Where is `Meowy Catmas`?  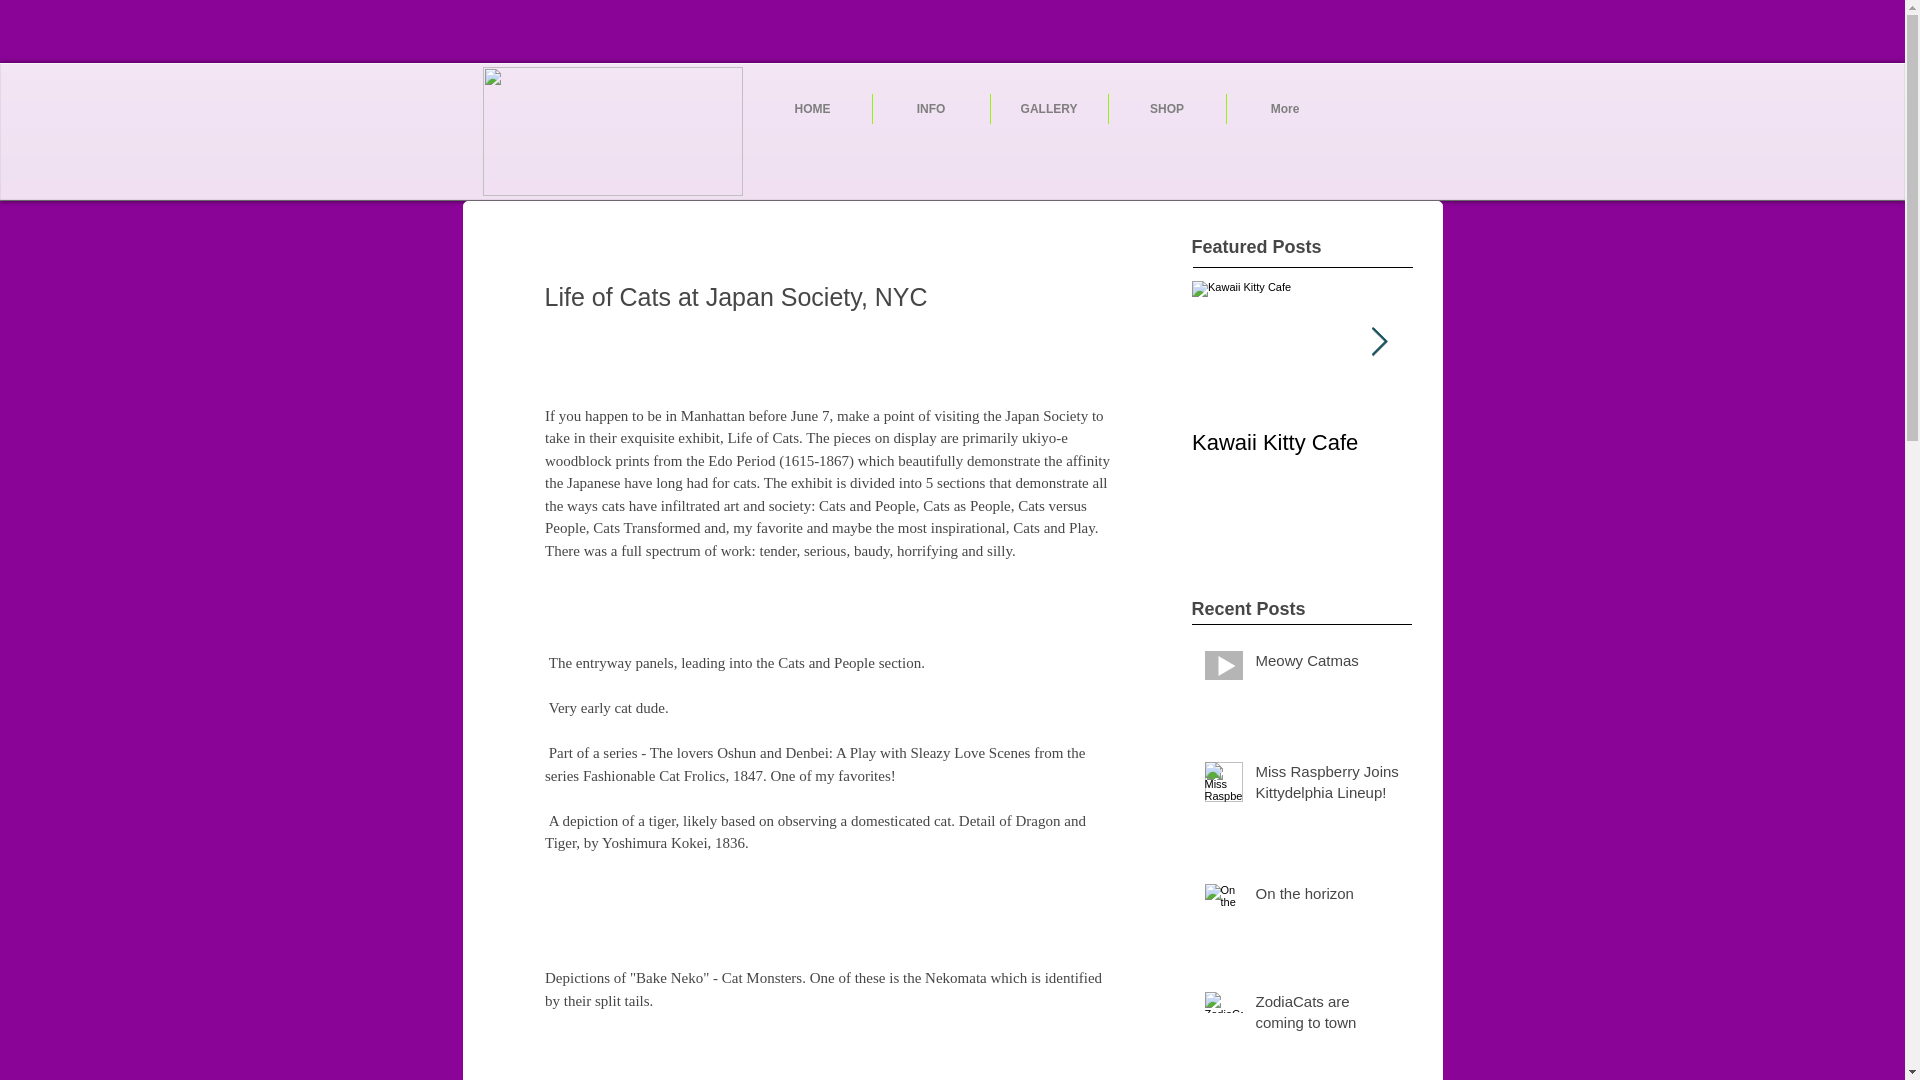
Meowy Catmas is located at coordinates (1327, 664).